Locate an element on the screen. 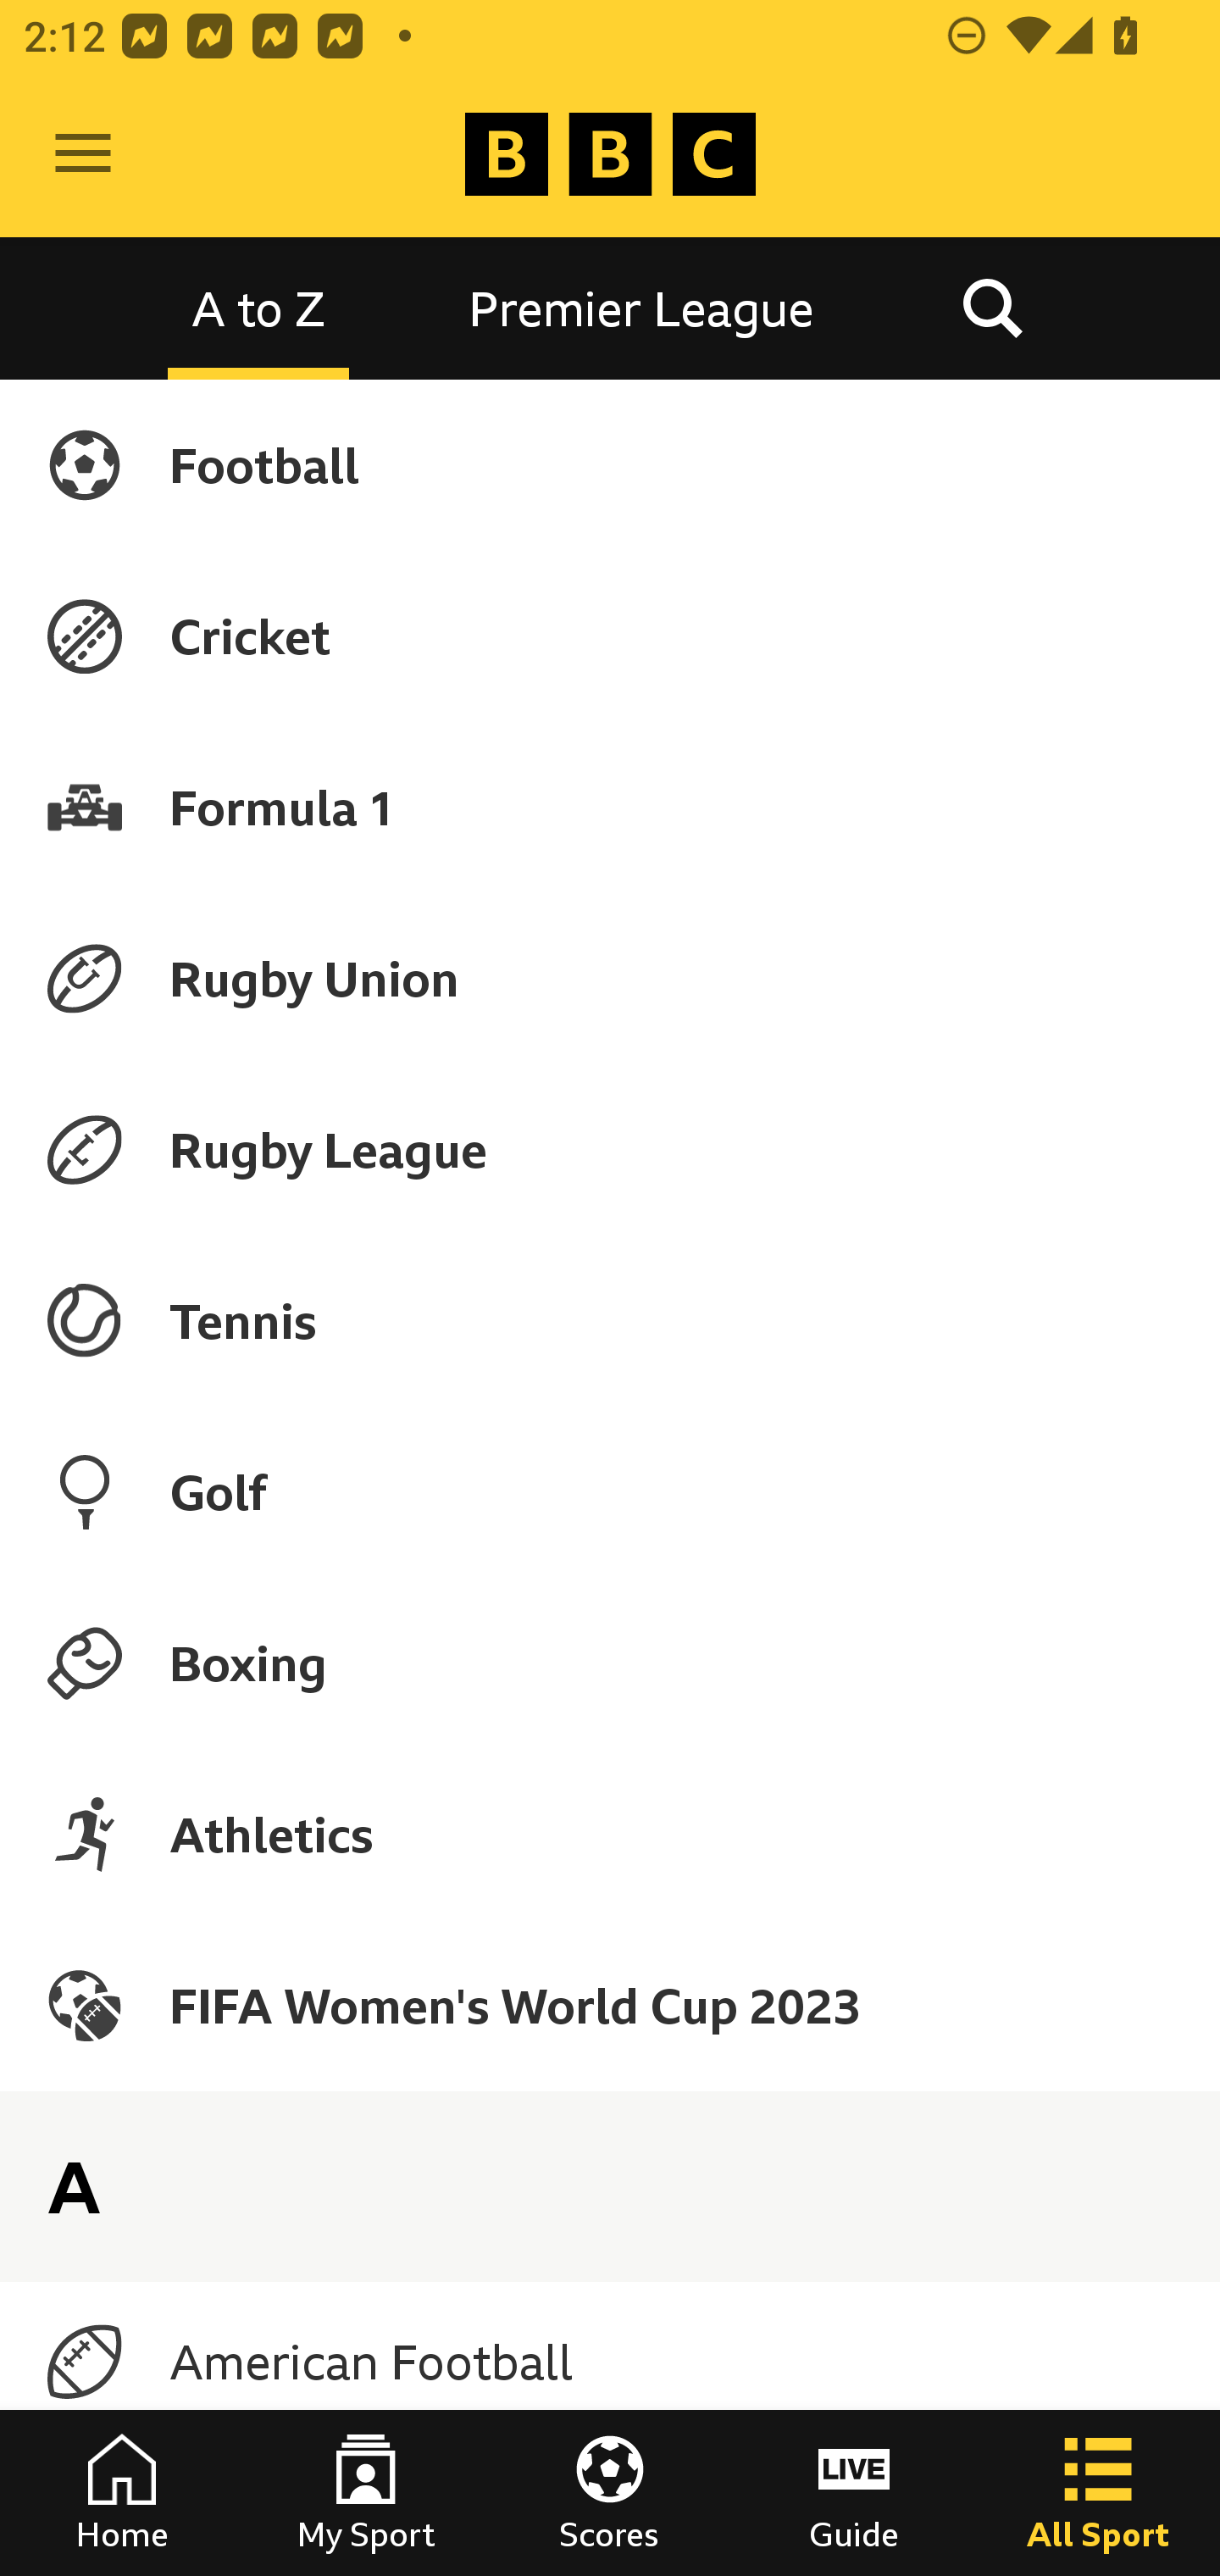  Scores is located at coordinates (610, 2493).